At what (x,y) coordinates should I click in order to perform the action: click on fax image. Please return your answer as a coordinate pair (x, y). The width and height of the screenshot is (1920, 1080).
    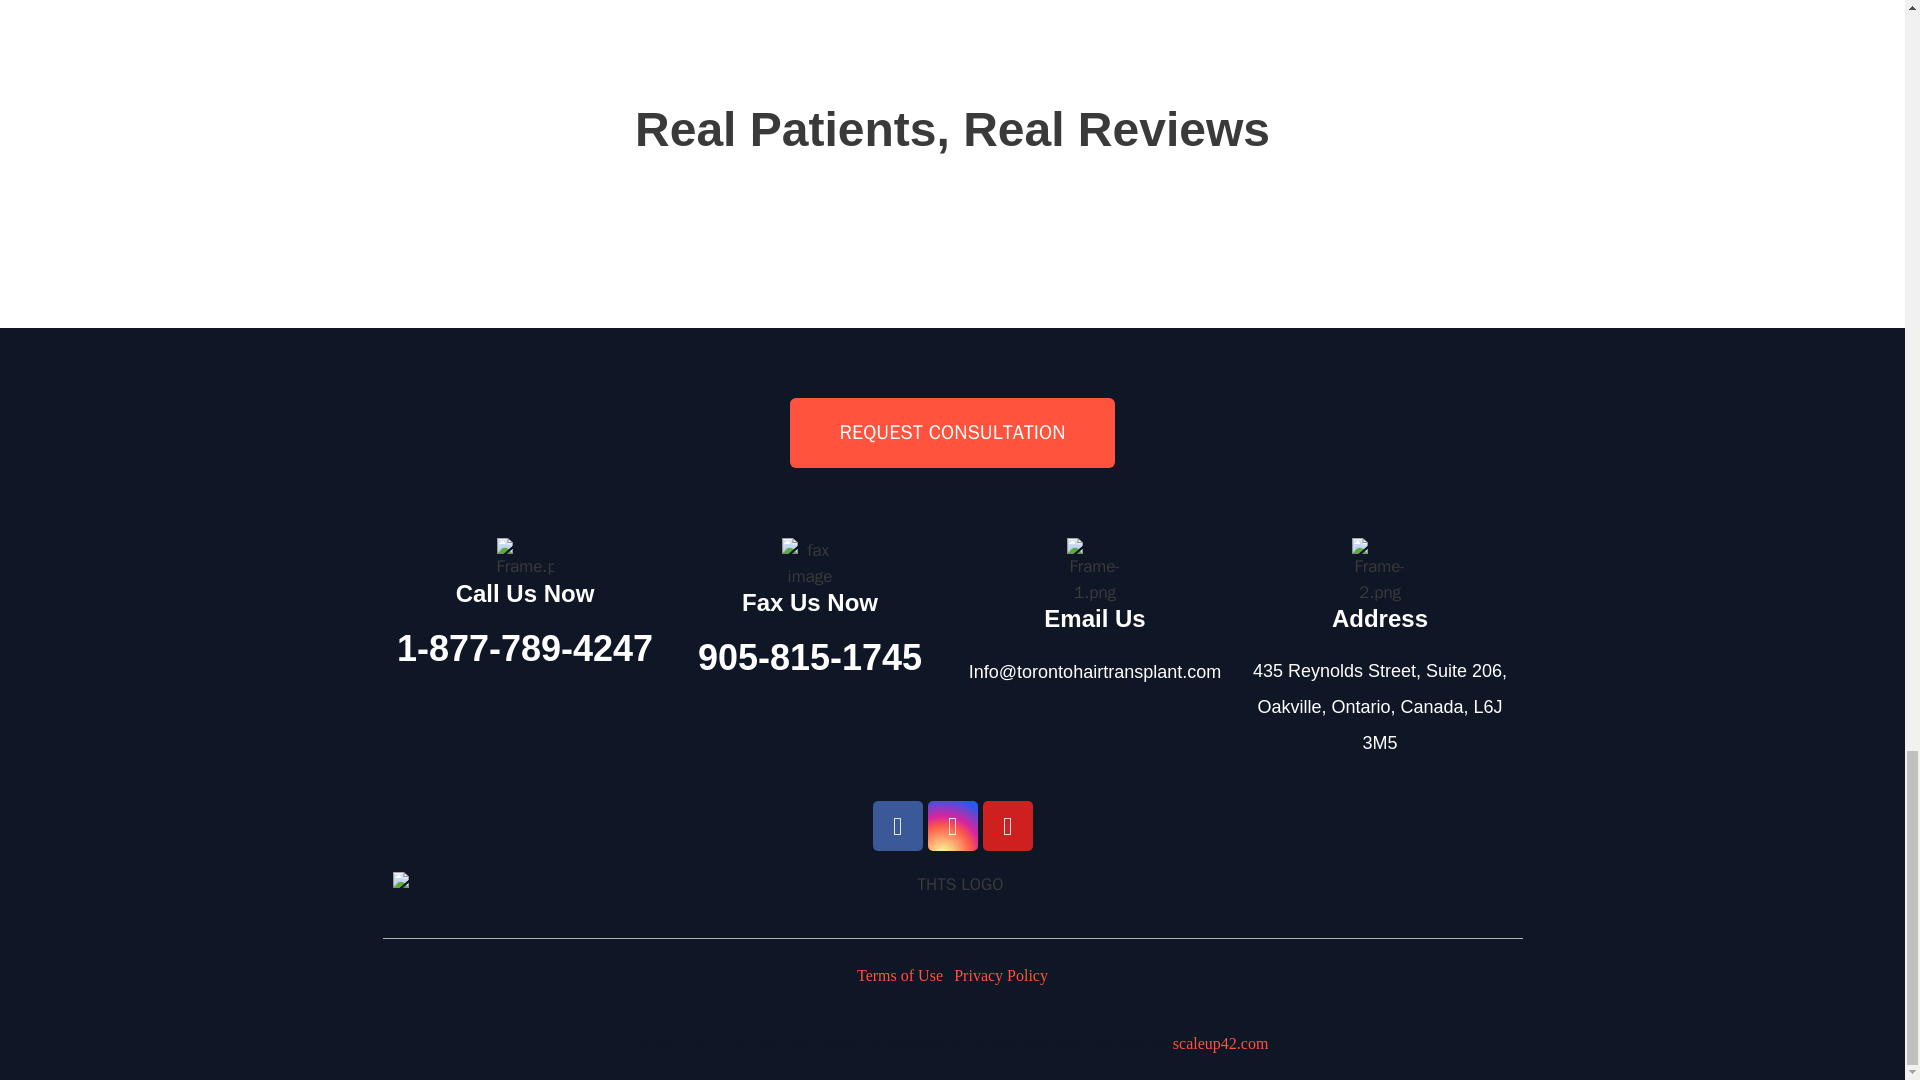
    Looking at the image, I should click on (810, 562).